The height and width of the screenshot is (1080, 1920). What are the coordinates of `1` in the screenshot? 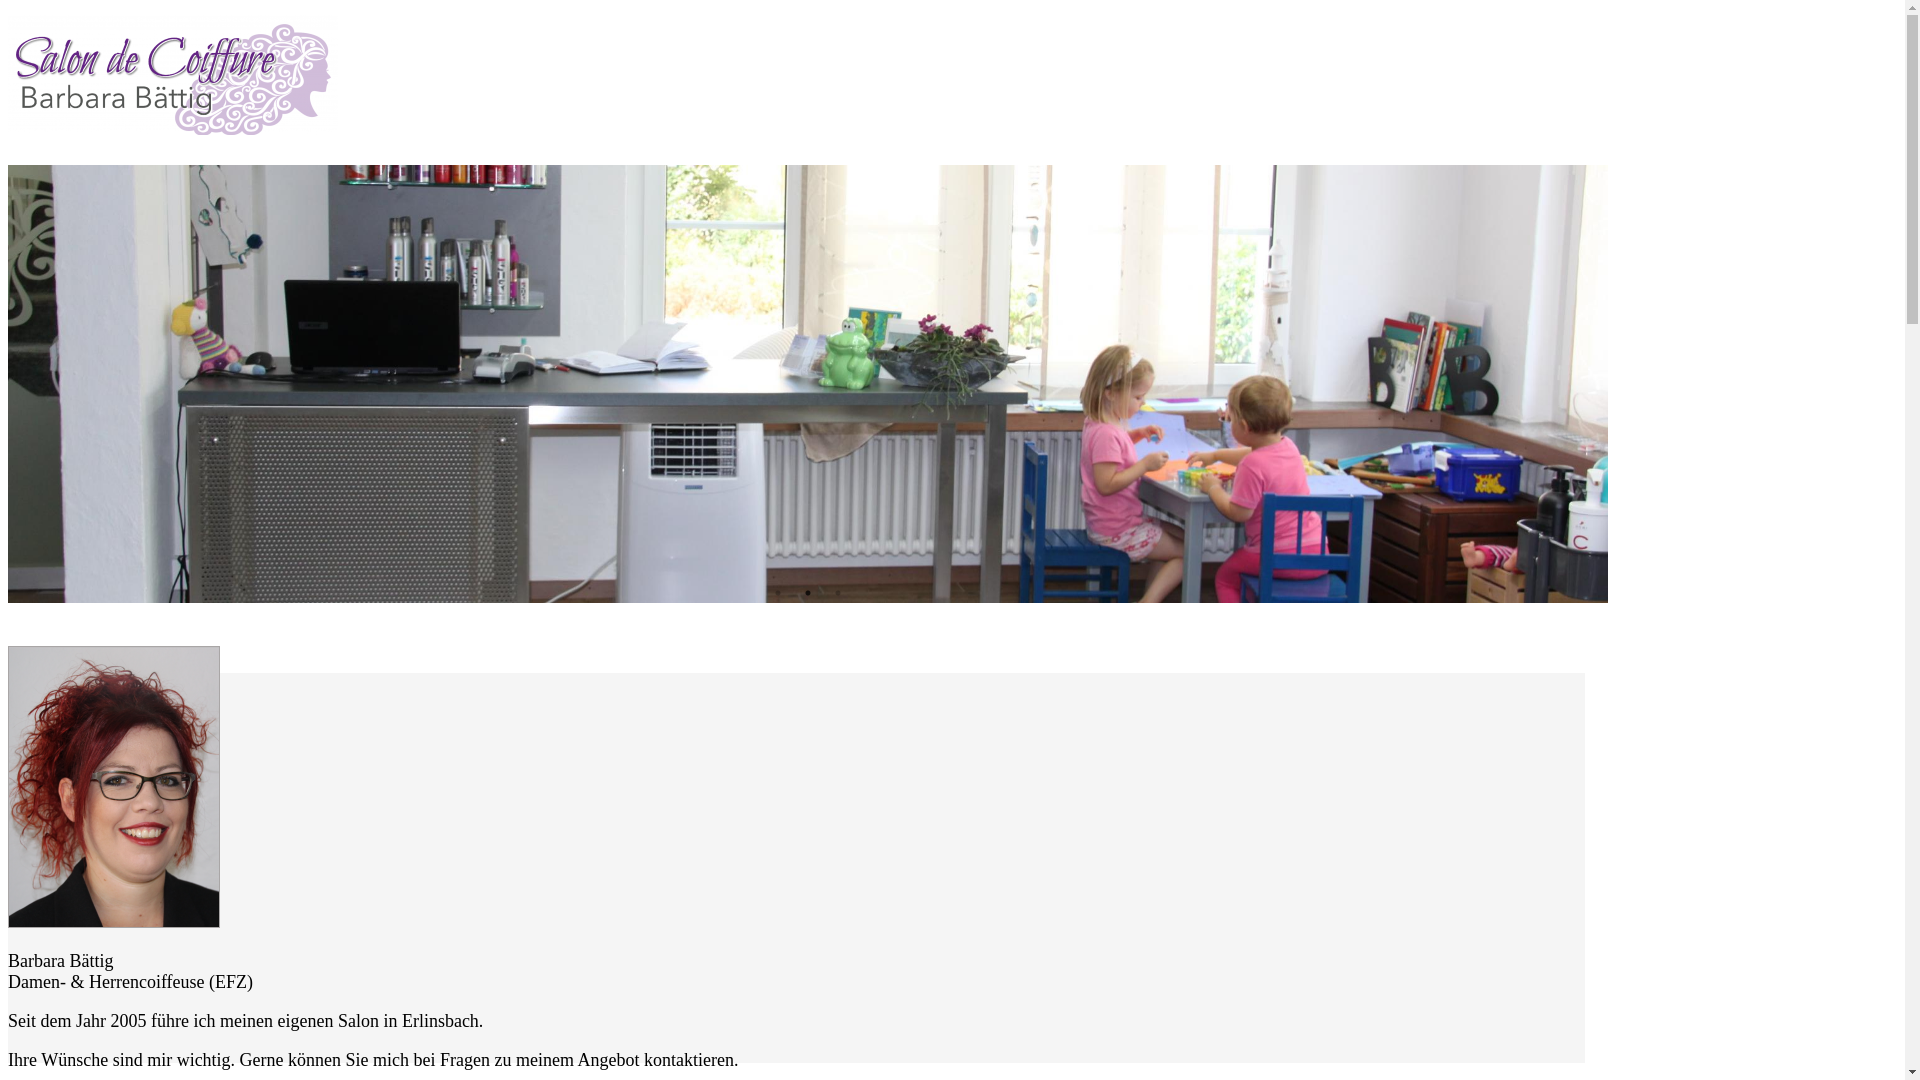 It's located at (778, 593).